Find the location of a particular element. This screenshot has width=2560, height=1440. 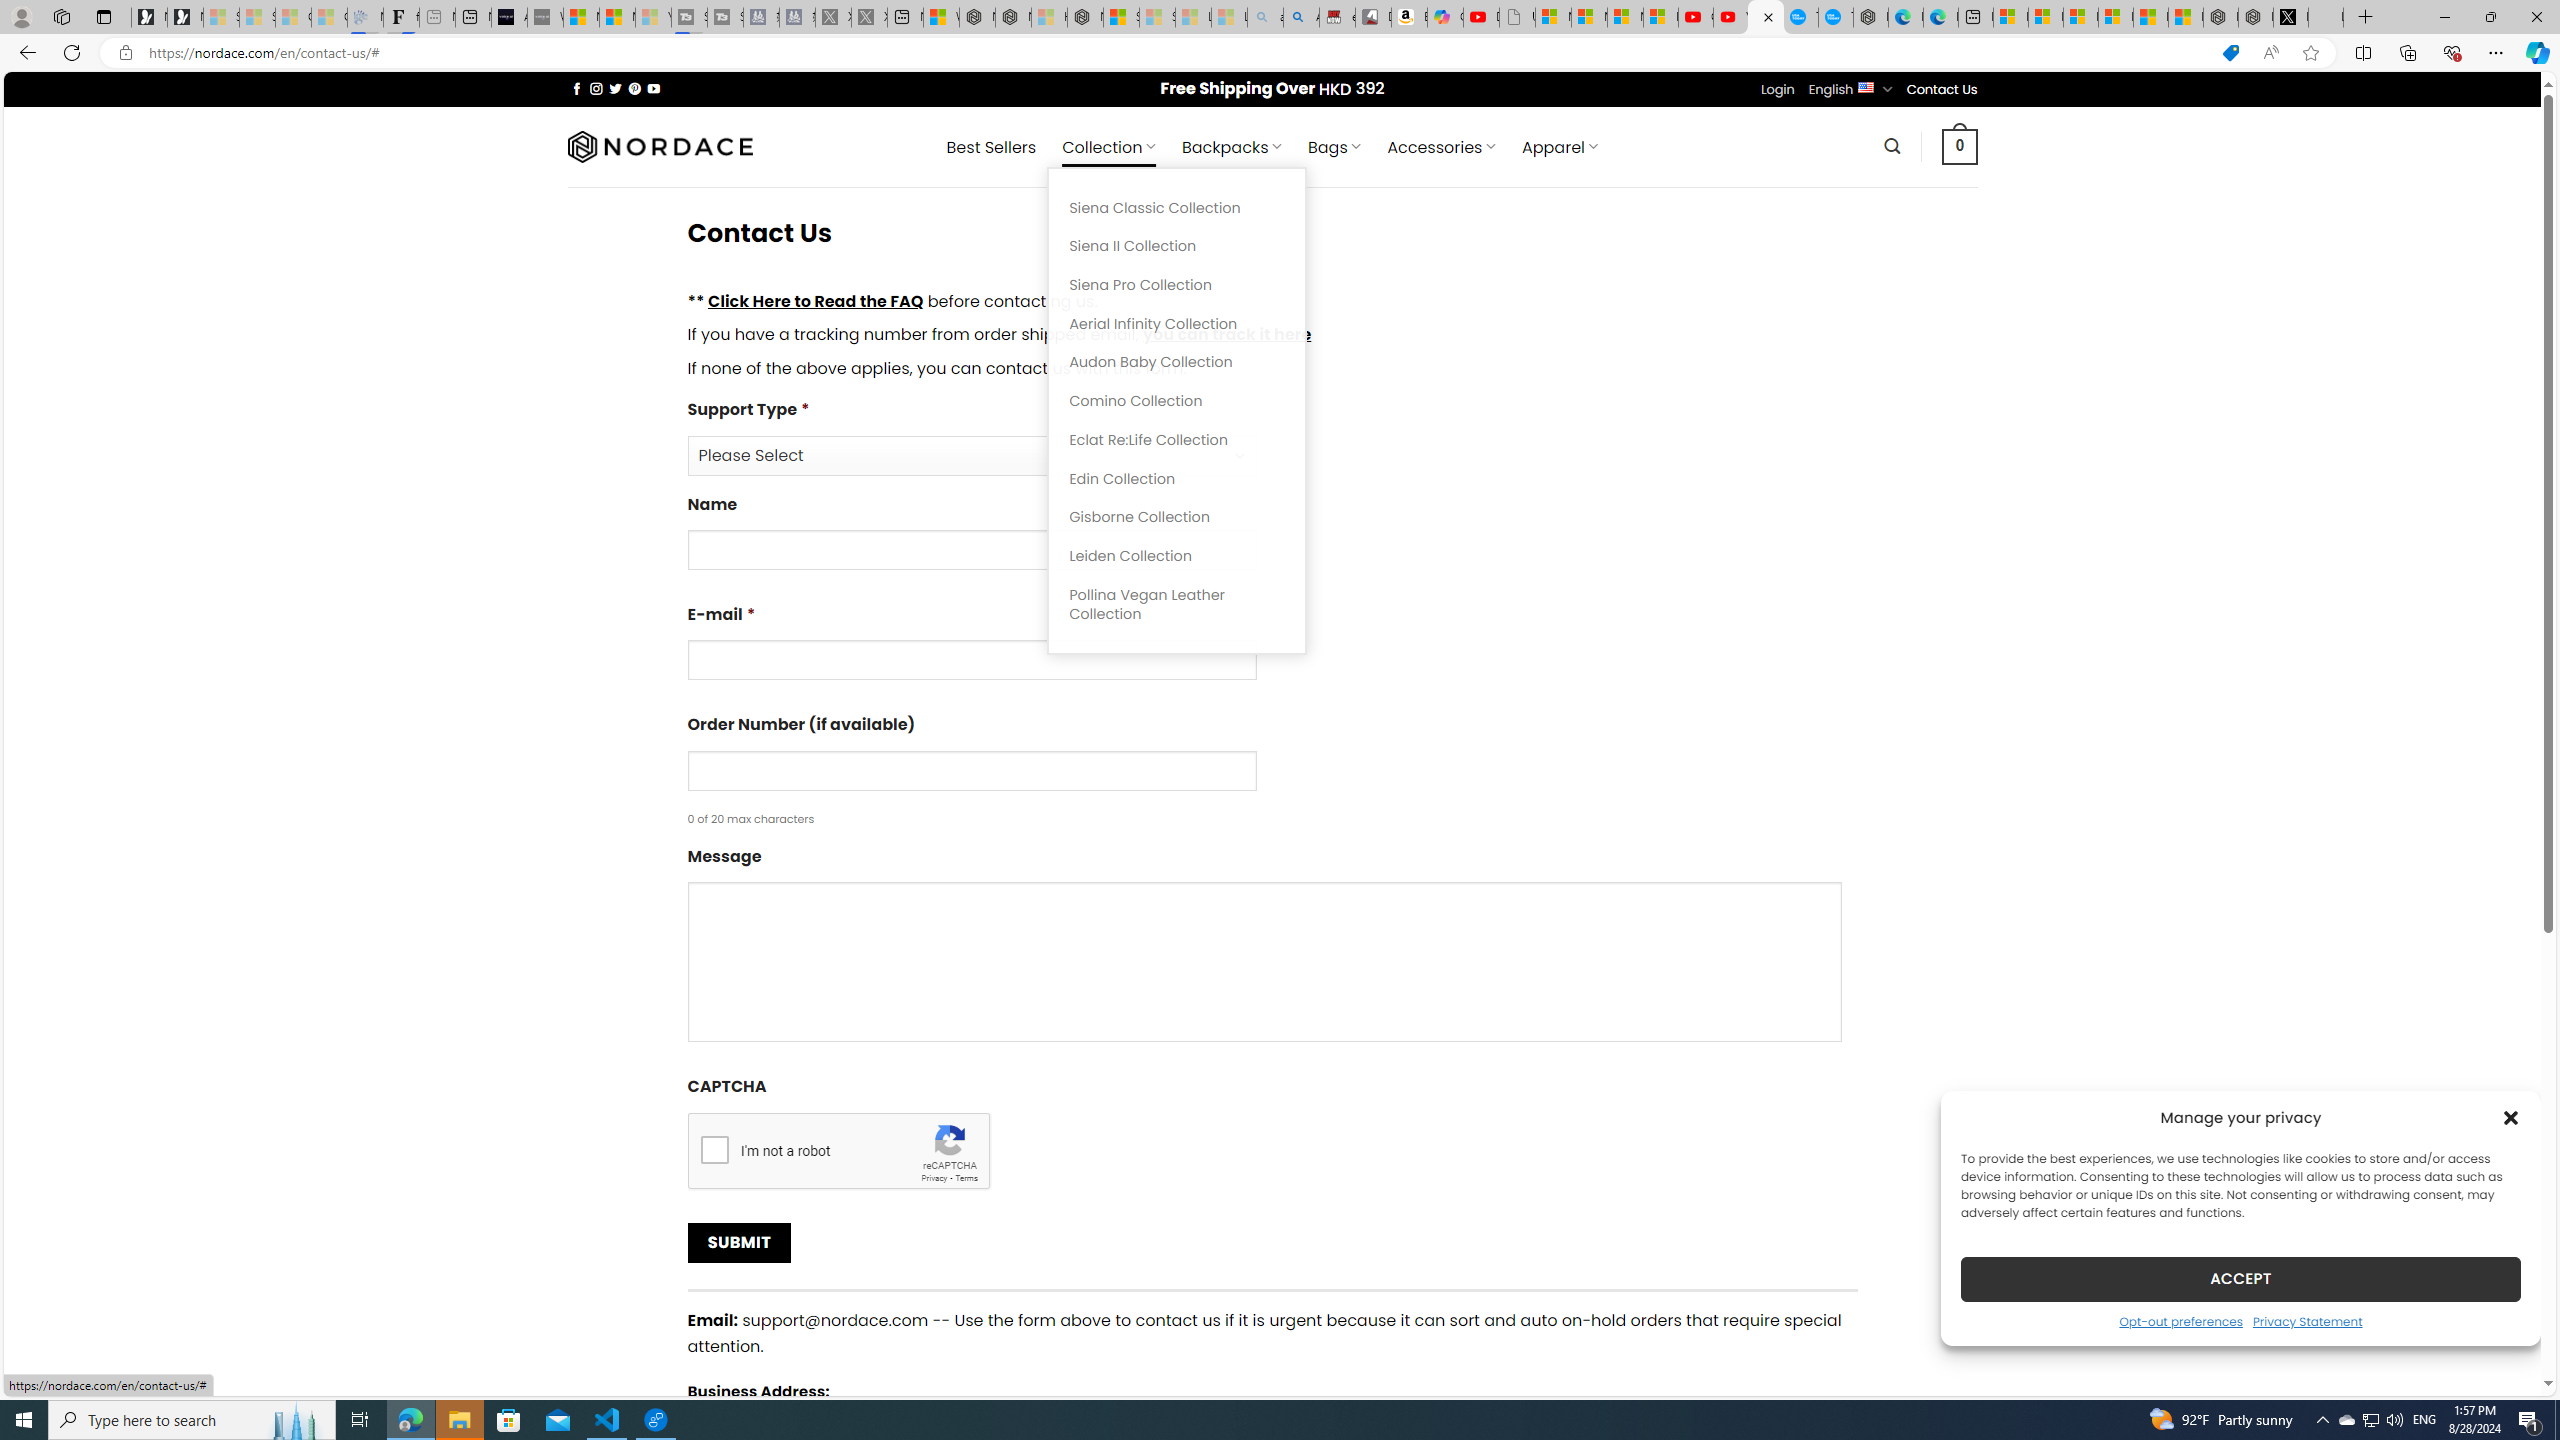

Follow on Twitter is located at coordinates (616, 88).